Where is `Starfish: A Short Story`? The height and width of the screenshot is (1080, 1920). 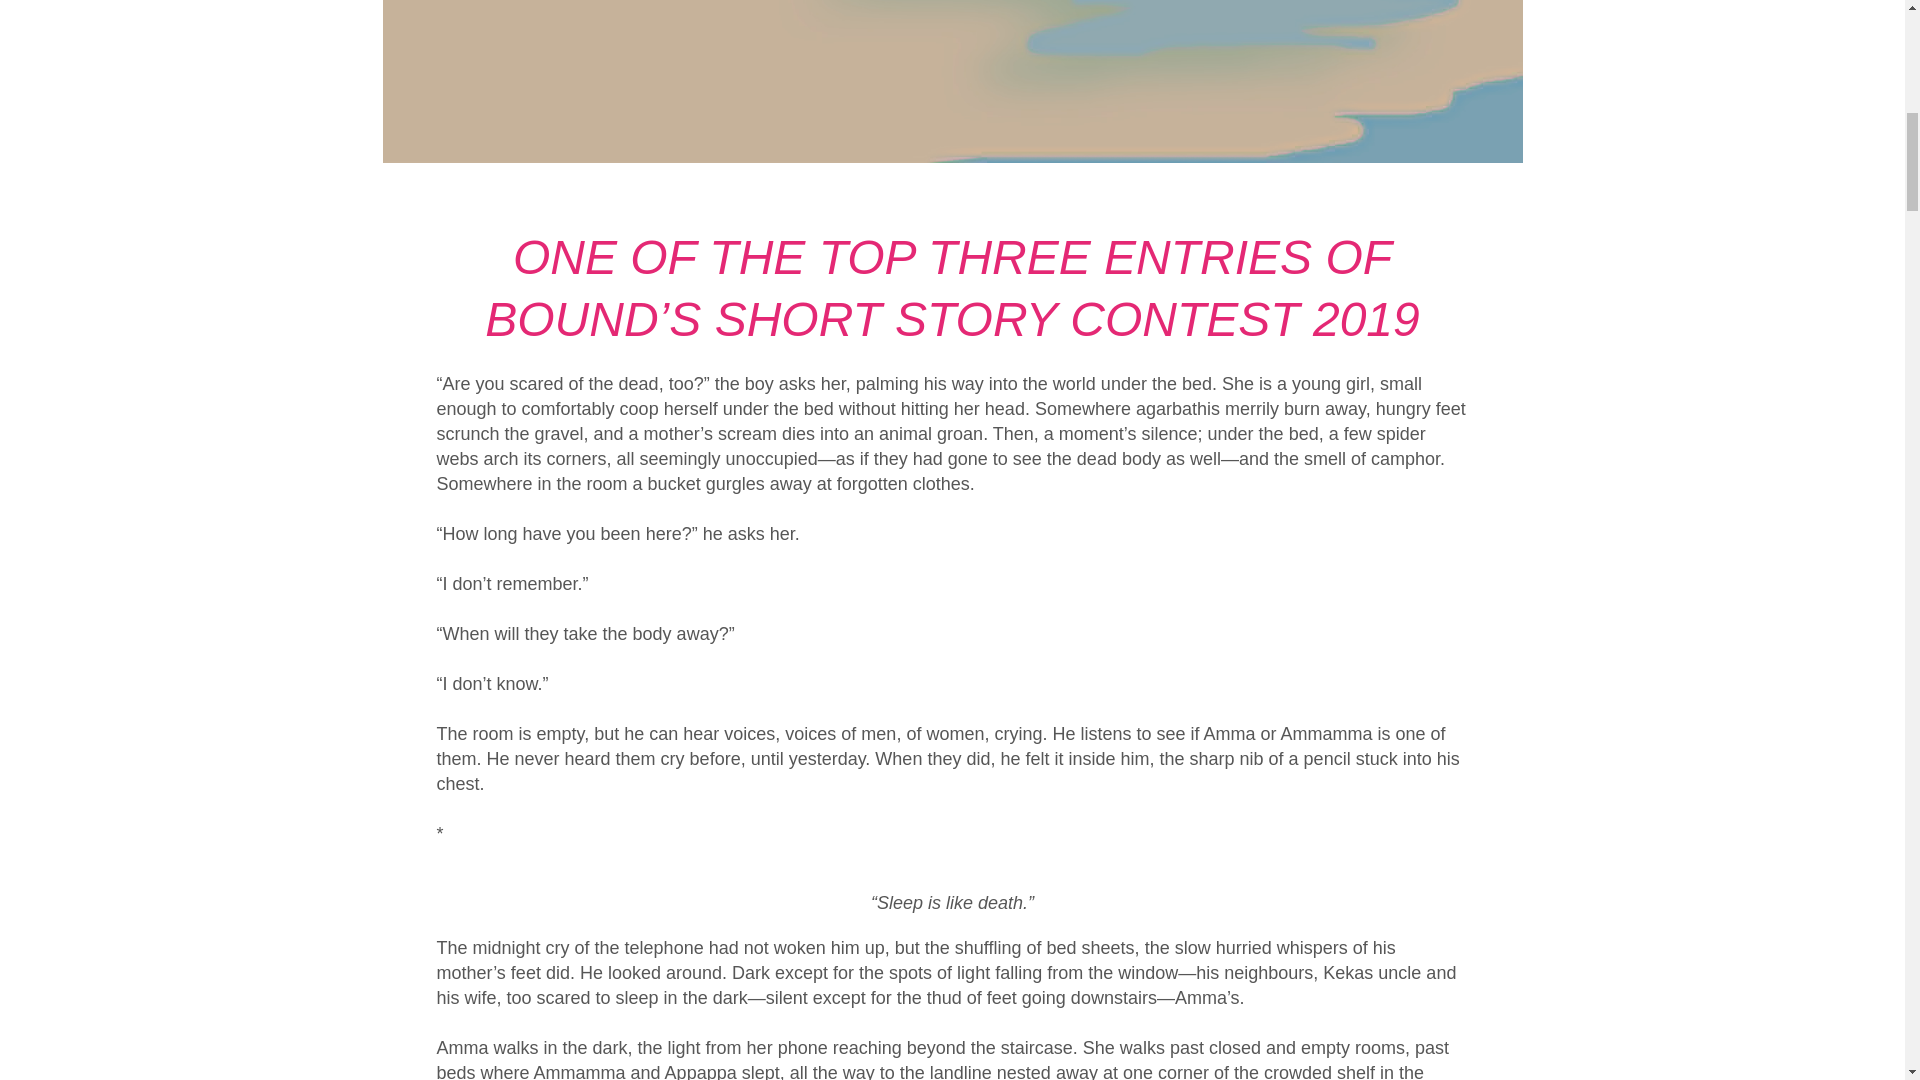
Starfish: A Short Story is located at coordinates (952, 82).